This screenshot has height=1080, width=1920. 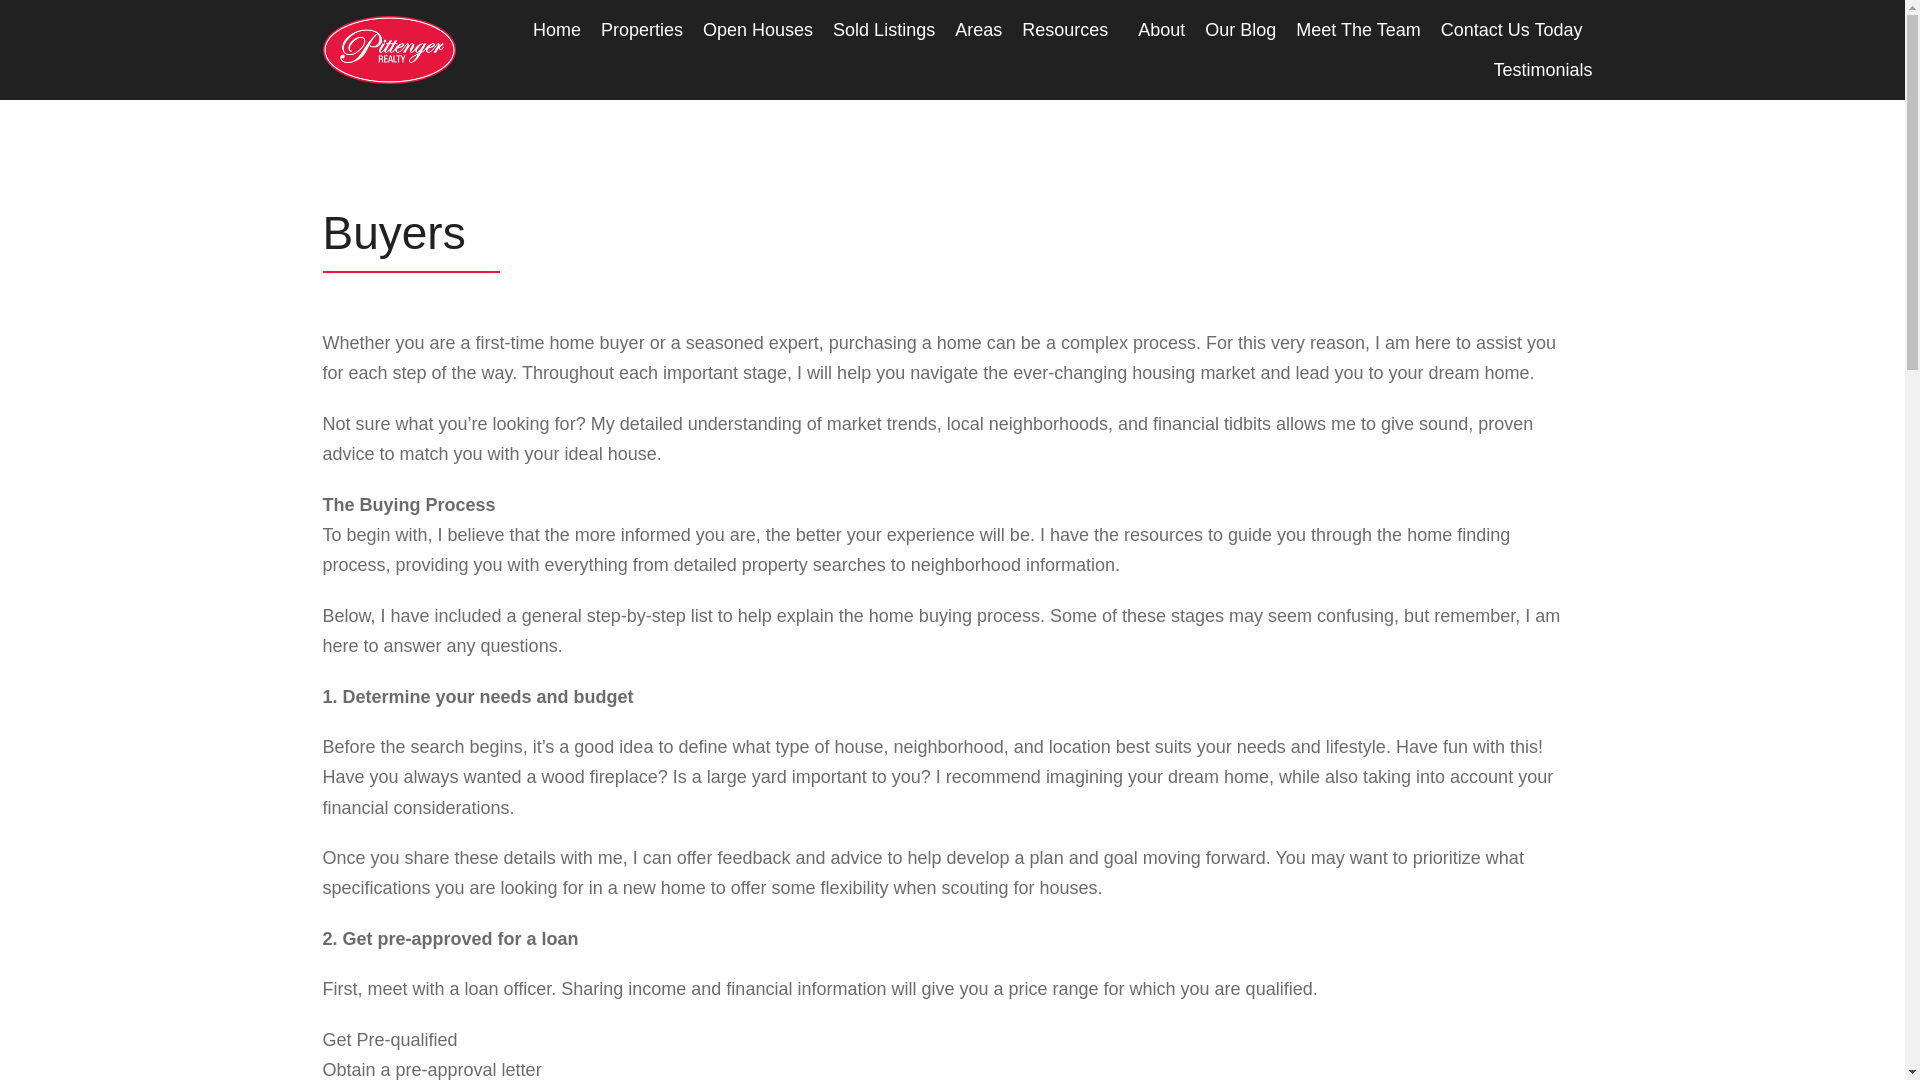 What do you see at coordinates (642, 29) in the screenshot?
I see `Properties` at bounding box center [642, 29].